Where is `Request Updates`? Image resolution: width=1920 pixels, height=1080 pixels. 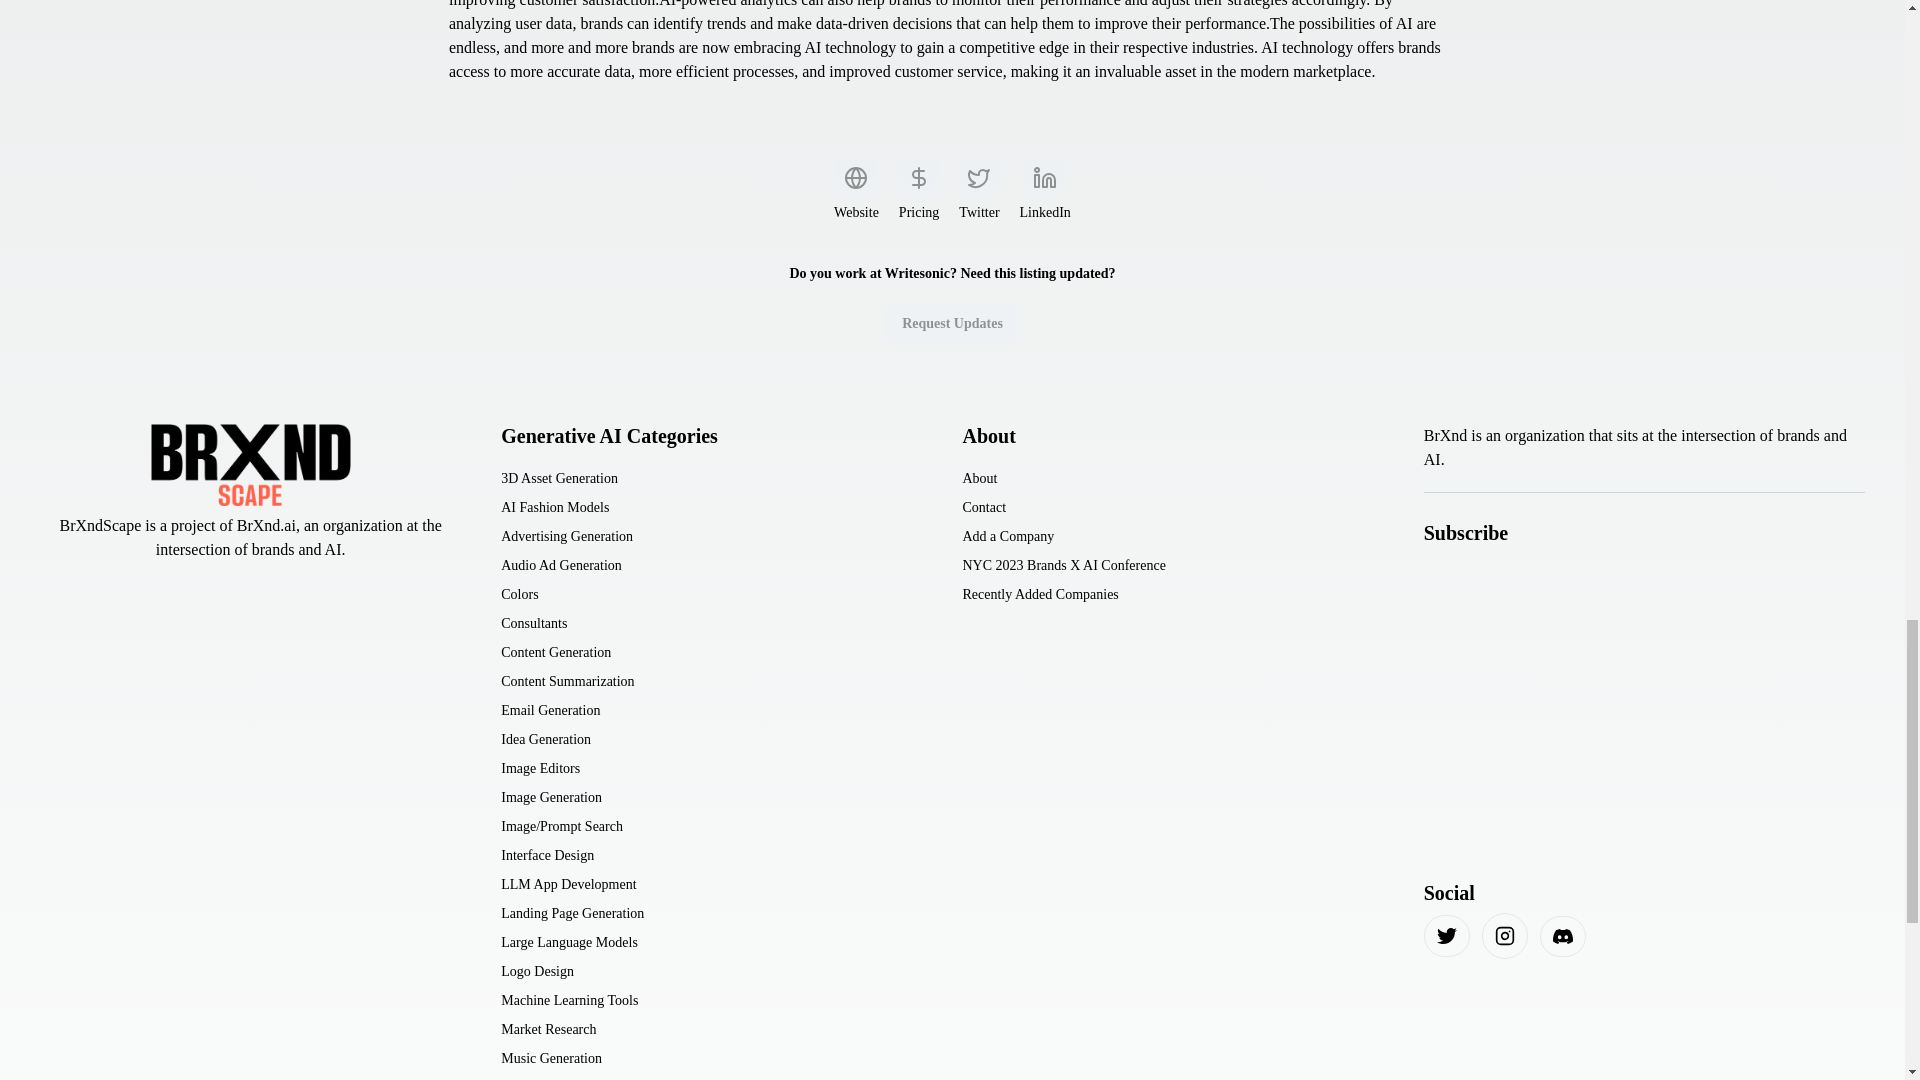
Request Updates is located at coordinates (952, 324).